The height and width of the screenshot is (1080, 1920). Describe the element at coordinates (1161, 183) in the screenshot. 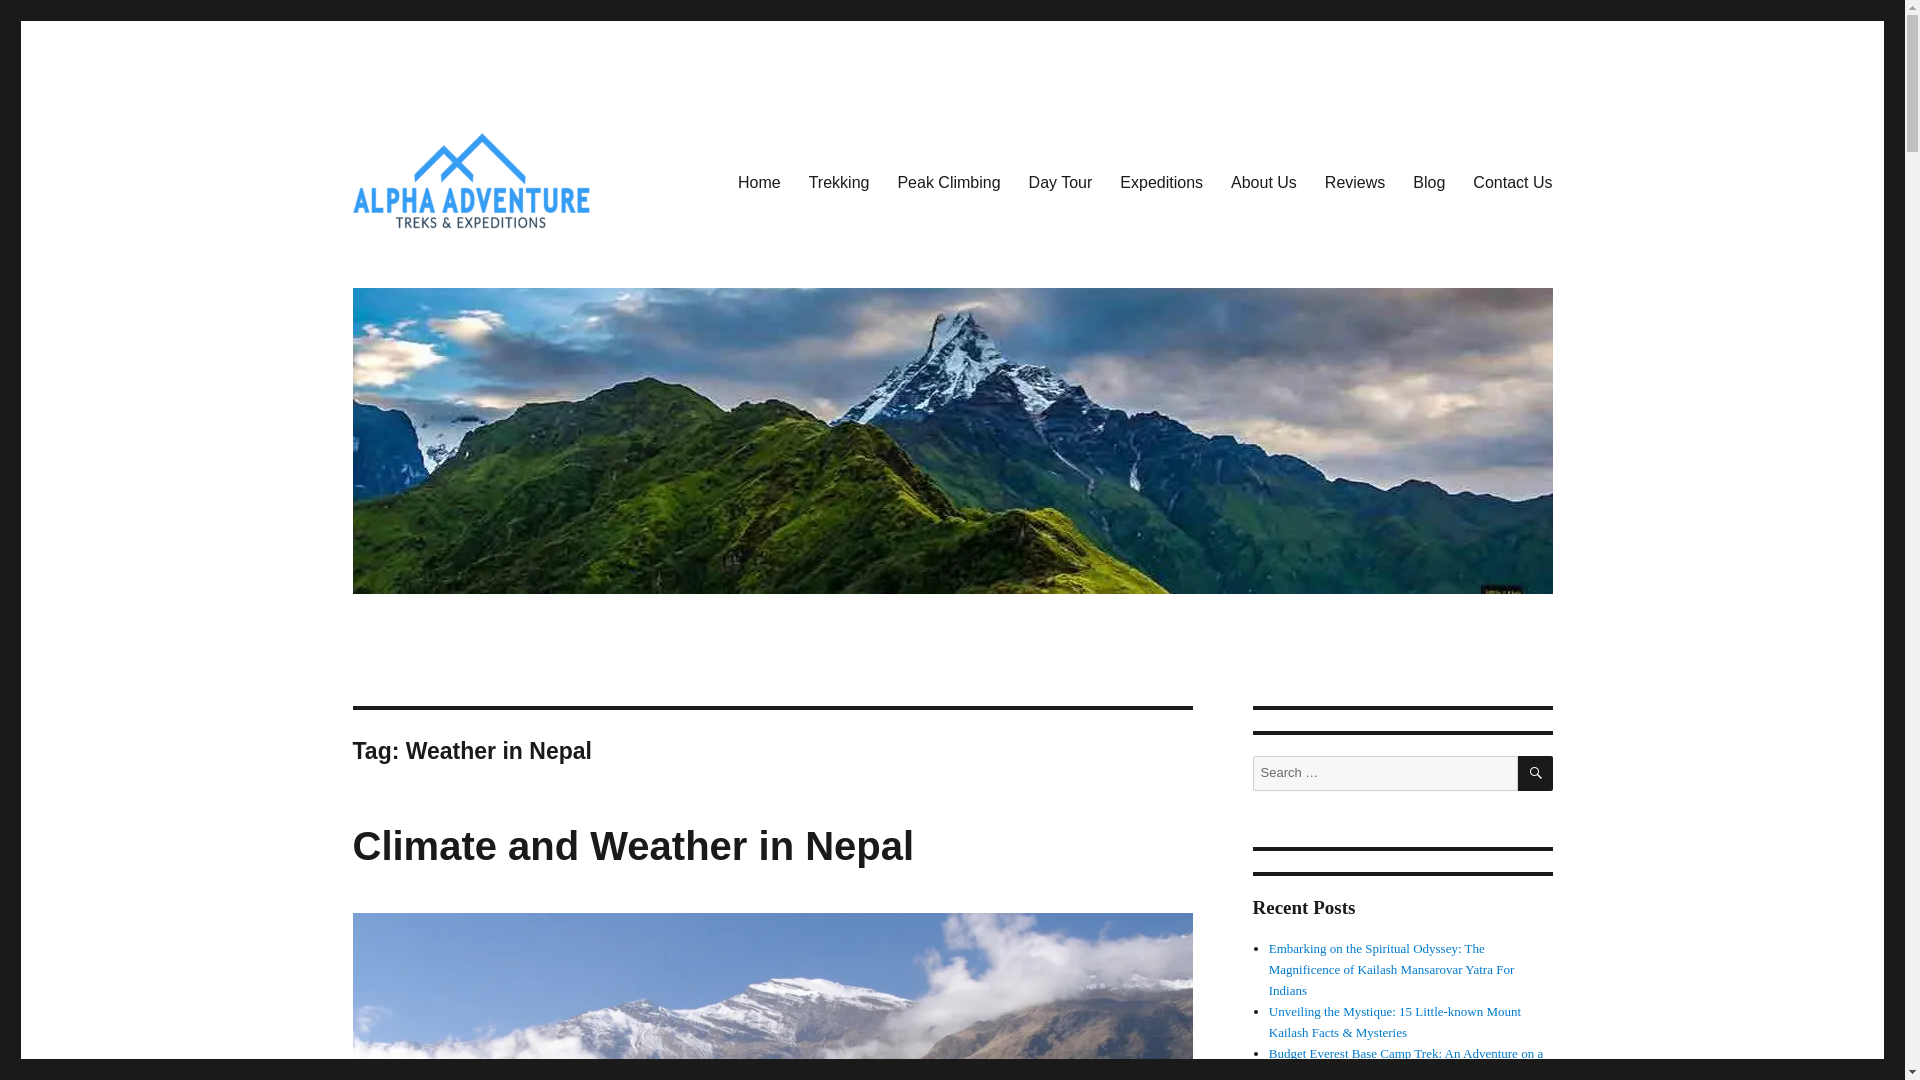

I see `Expeditions` at that location.